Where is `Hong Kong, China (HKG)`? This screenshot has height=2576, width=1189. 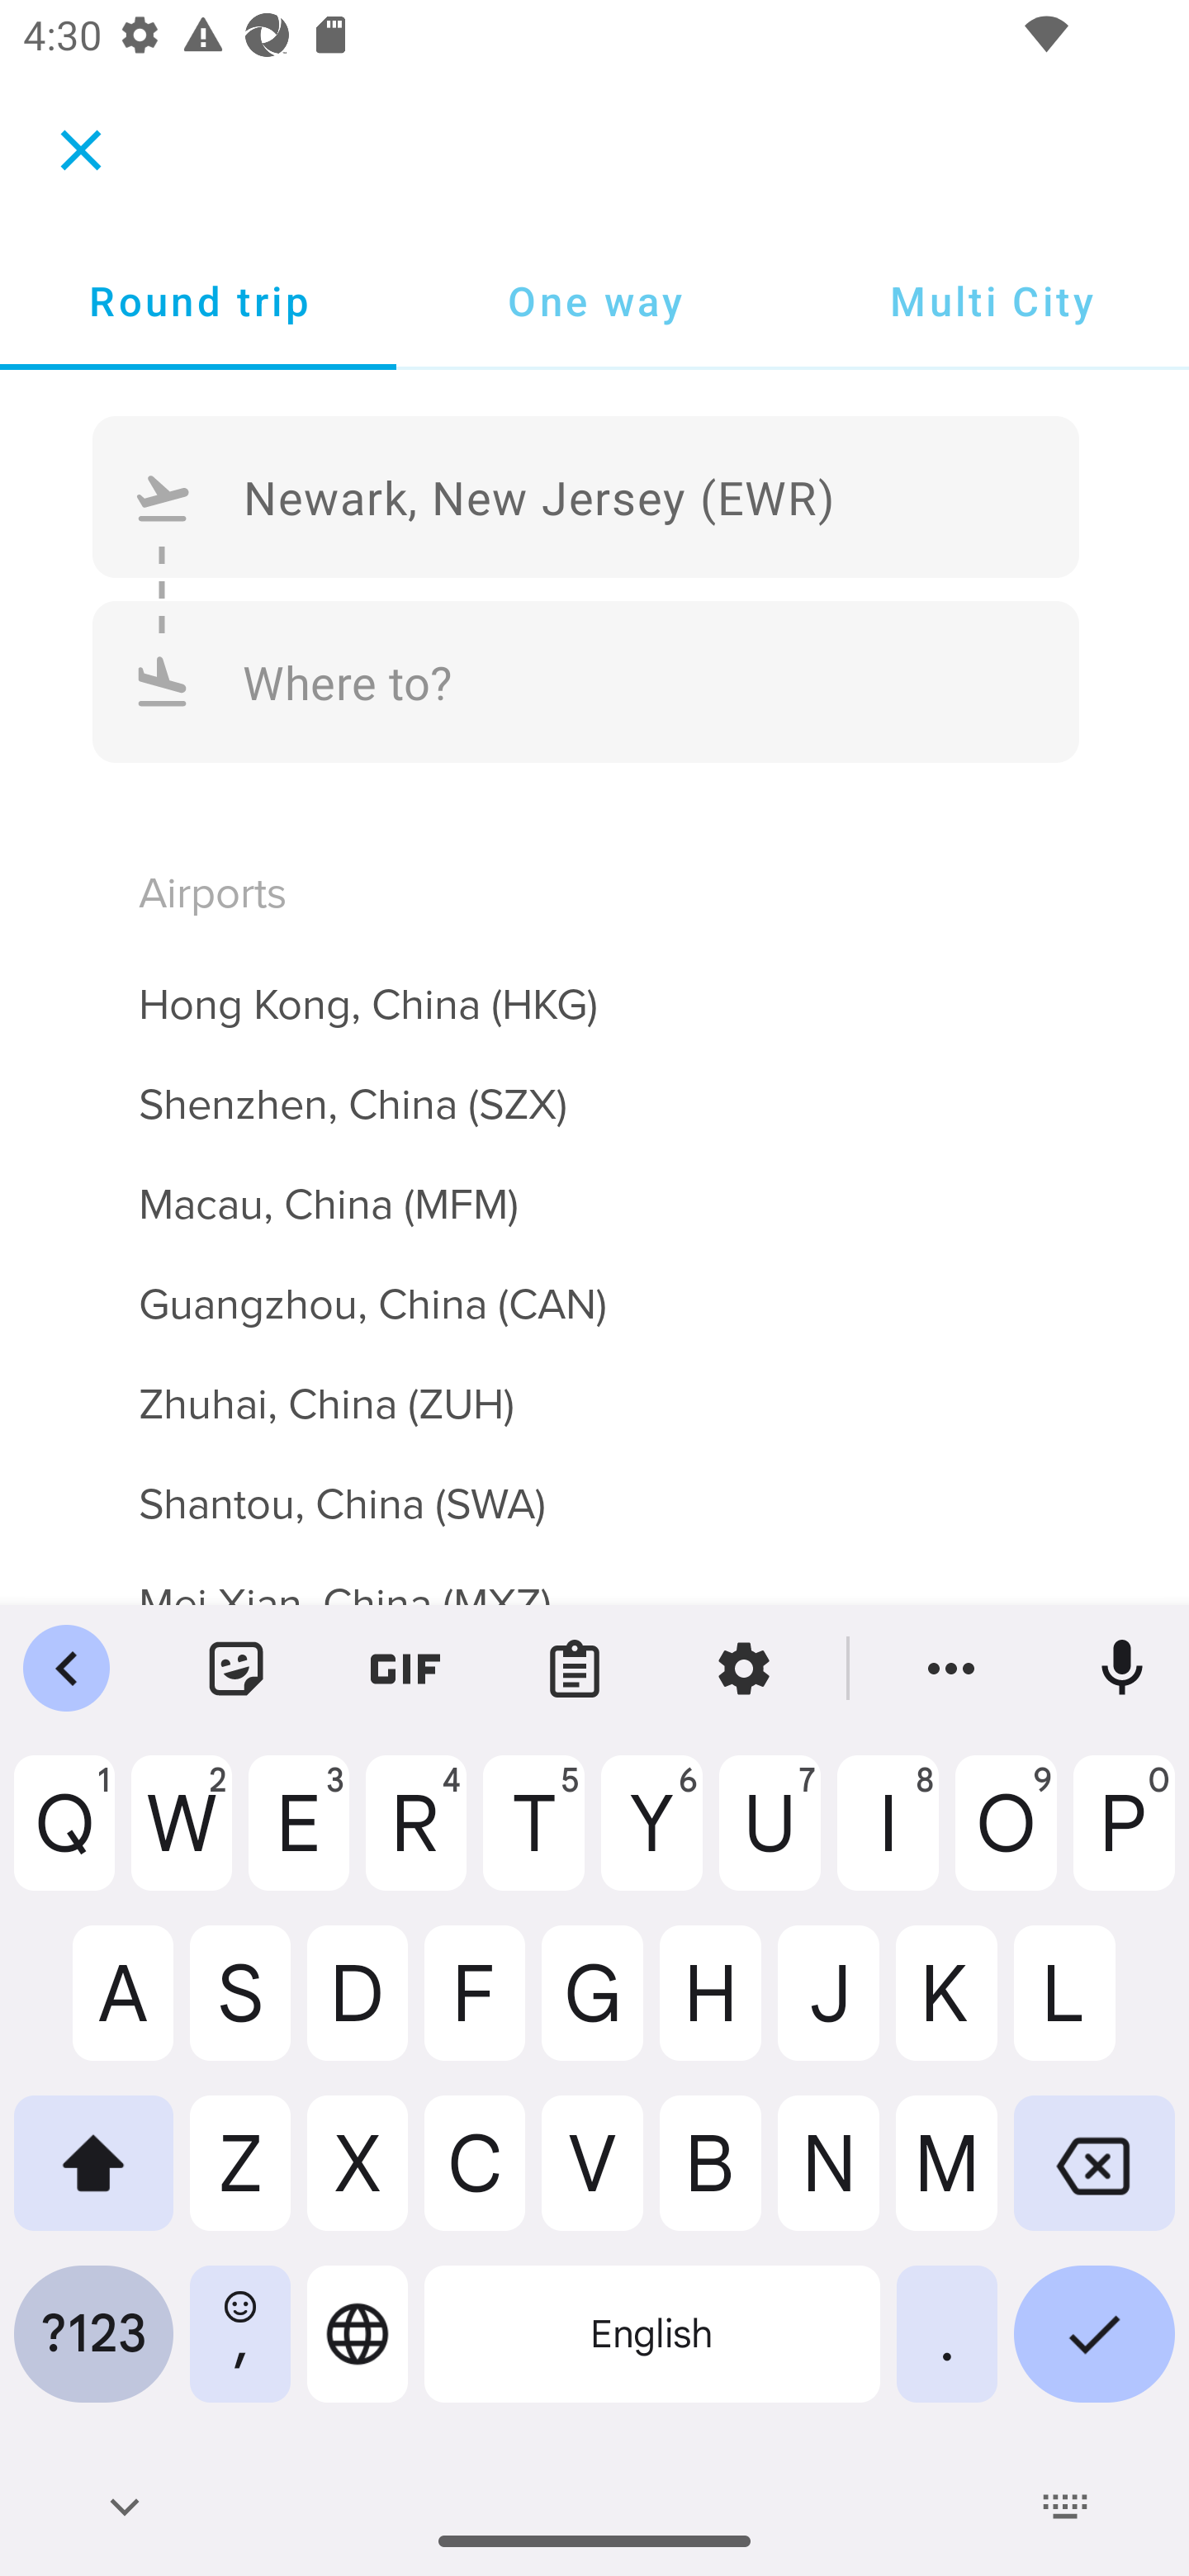
Hong Kong, China (HKG) is located at coordinates (594, 985).